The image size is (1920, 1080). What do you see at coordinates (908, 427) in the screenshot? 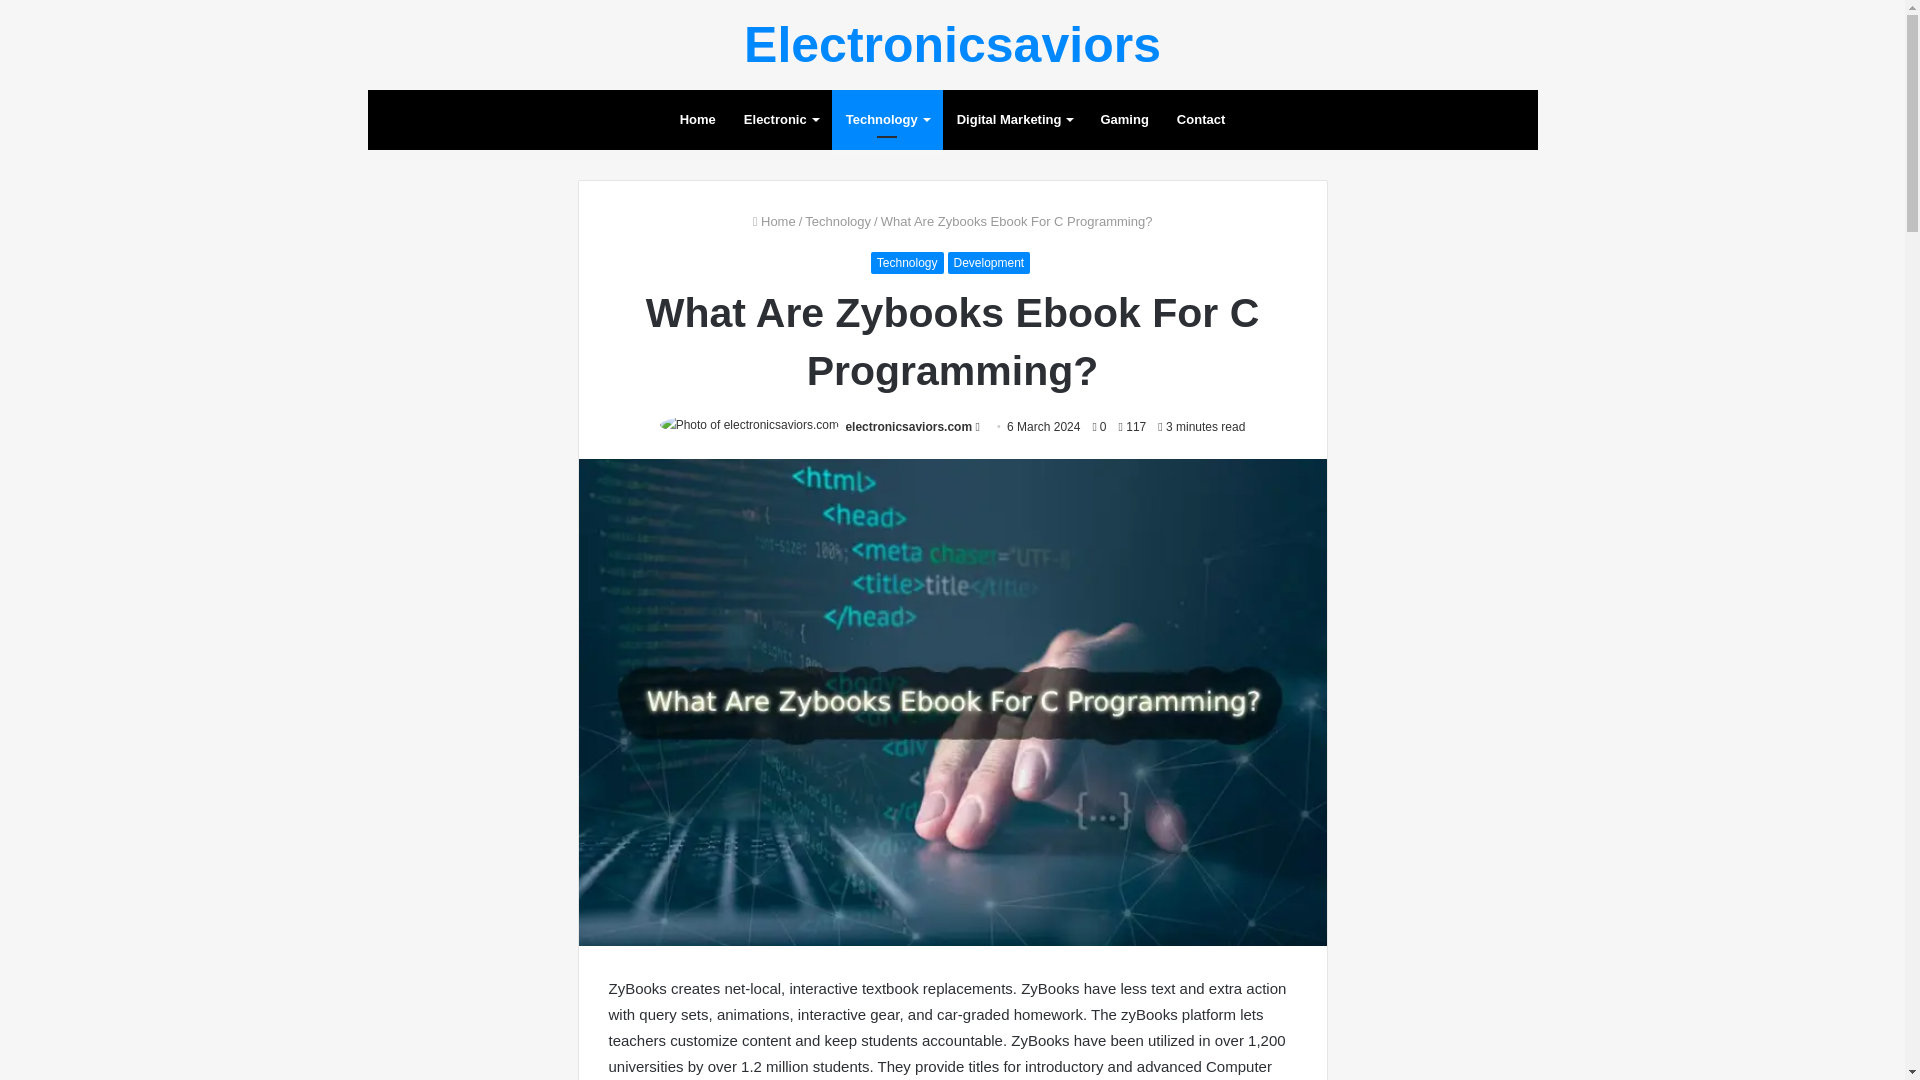
I see `electronicsaviors.com` at bounding box center [908, 427].